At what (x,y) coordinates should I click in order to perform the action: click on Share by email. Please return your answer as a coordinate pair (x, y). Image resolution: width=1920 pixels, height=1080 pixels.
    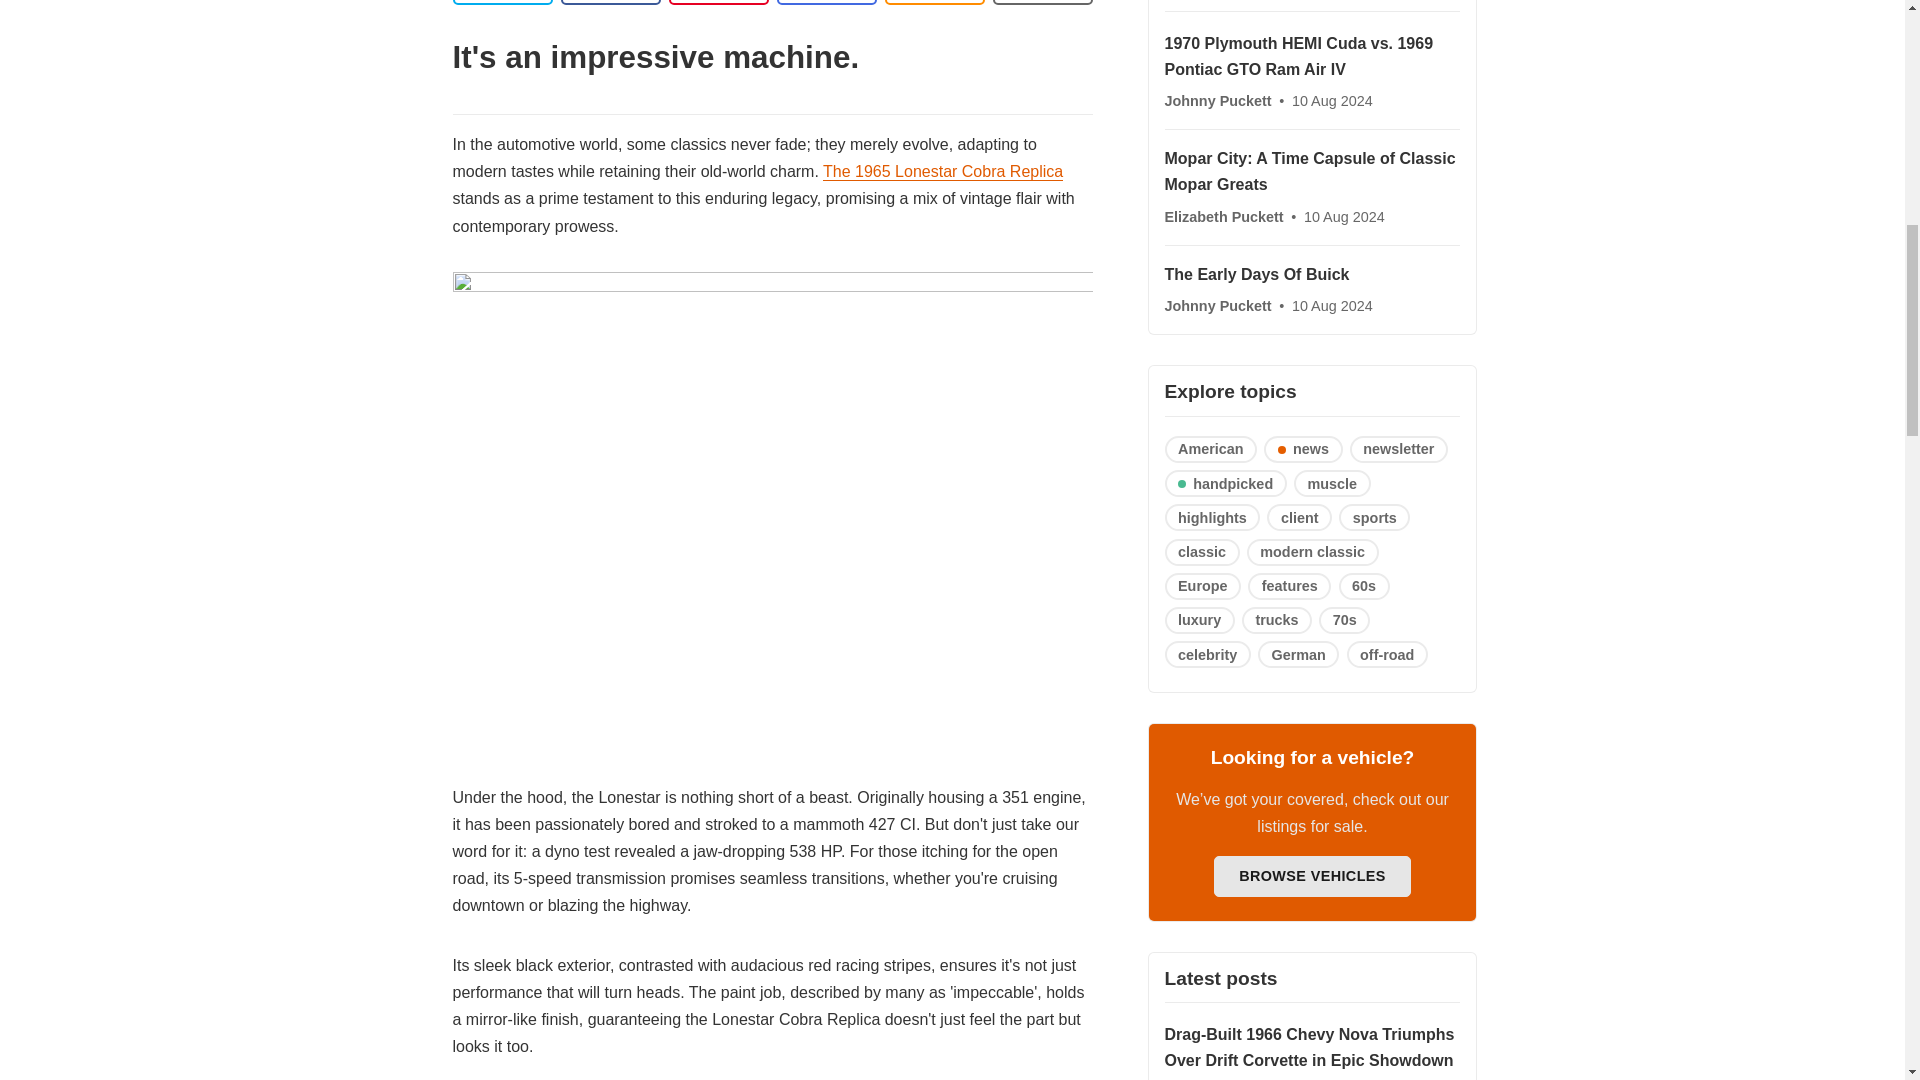
    Looking at the image, I should click on (825, 2).